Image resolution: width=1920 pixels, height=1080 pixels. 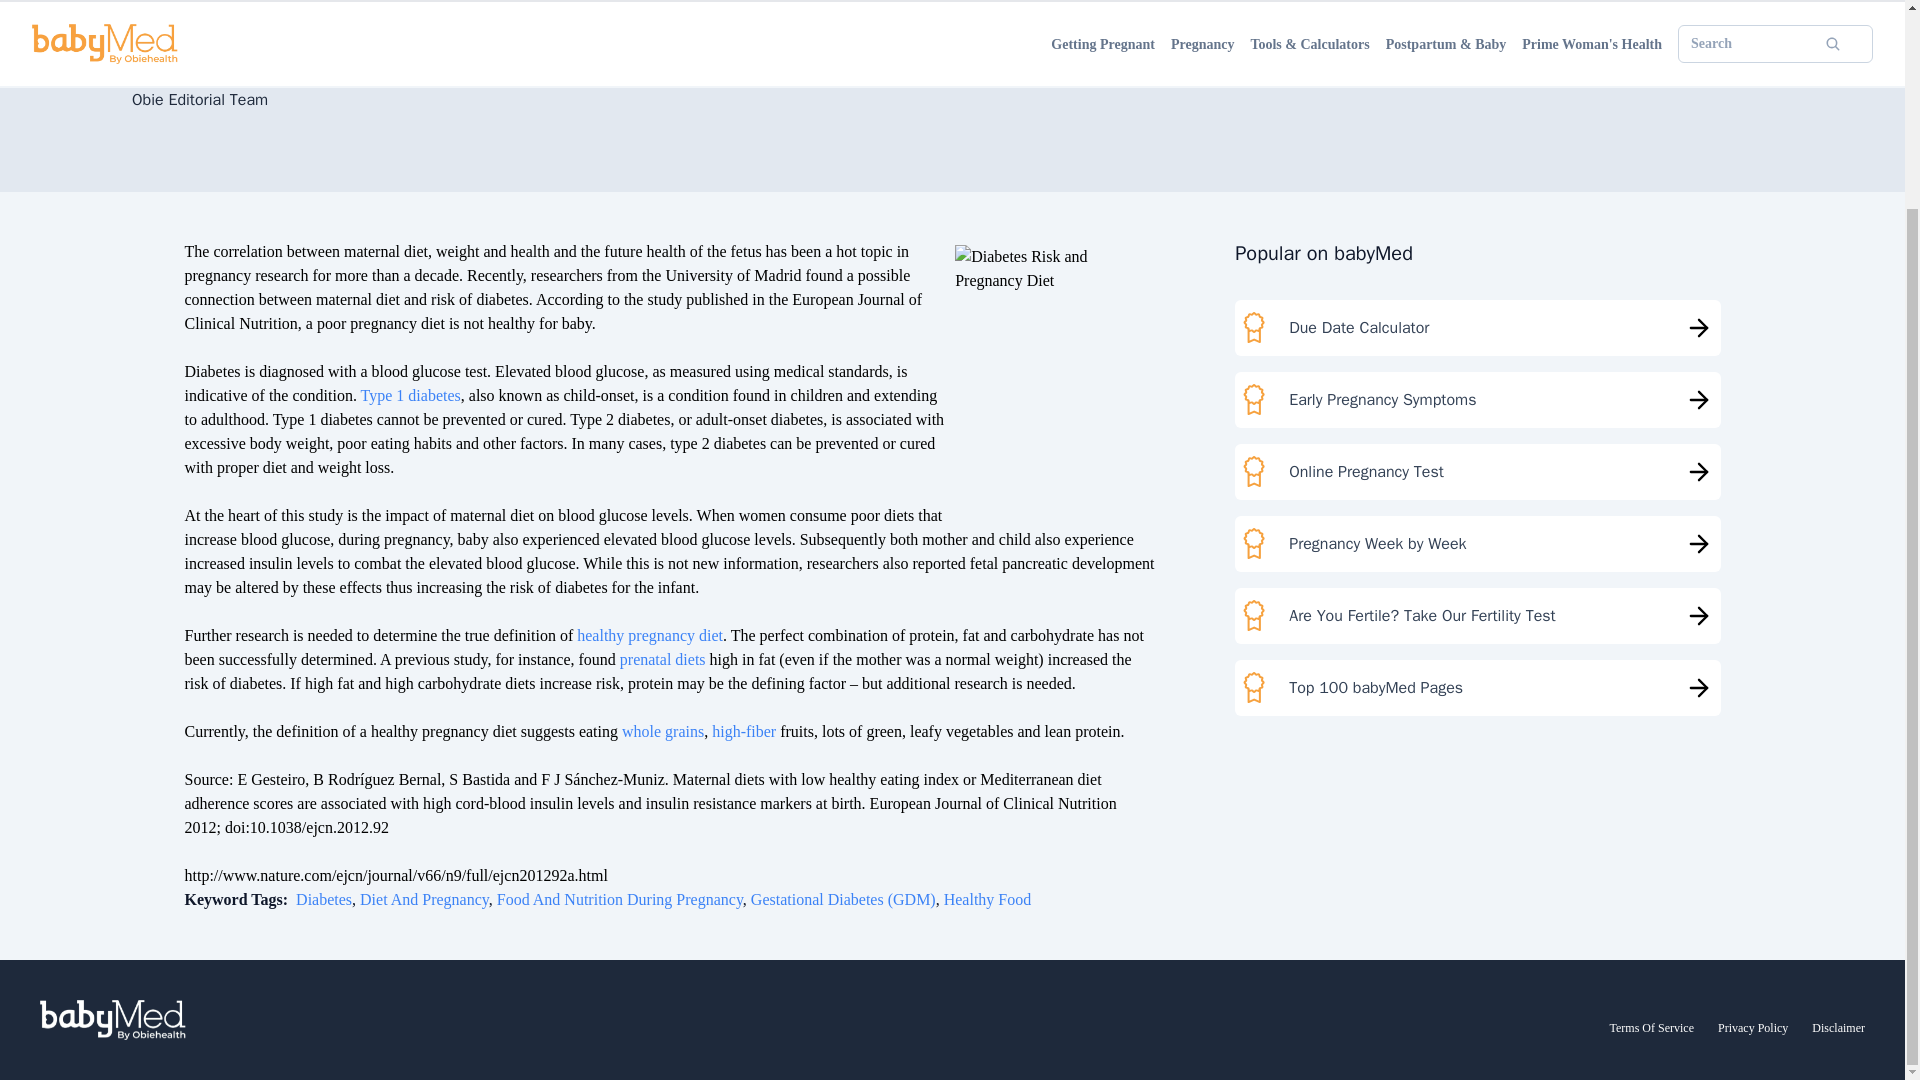 I want to click on Keyword Tags:Diabetes, so click(x=268, y=900).